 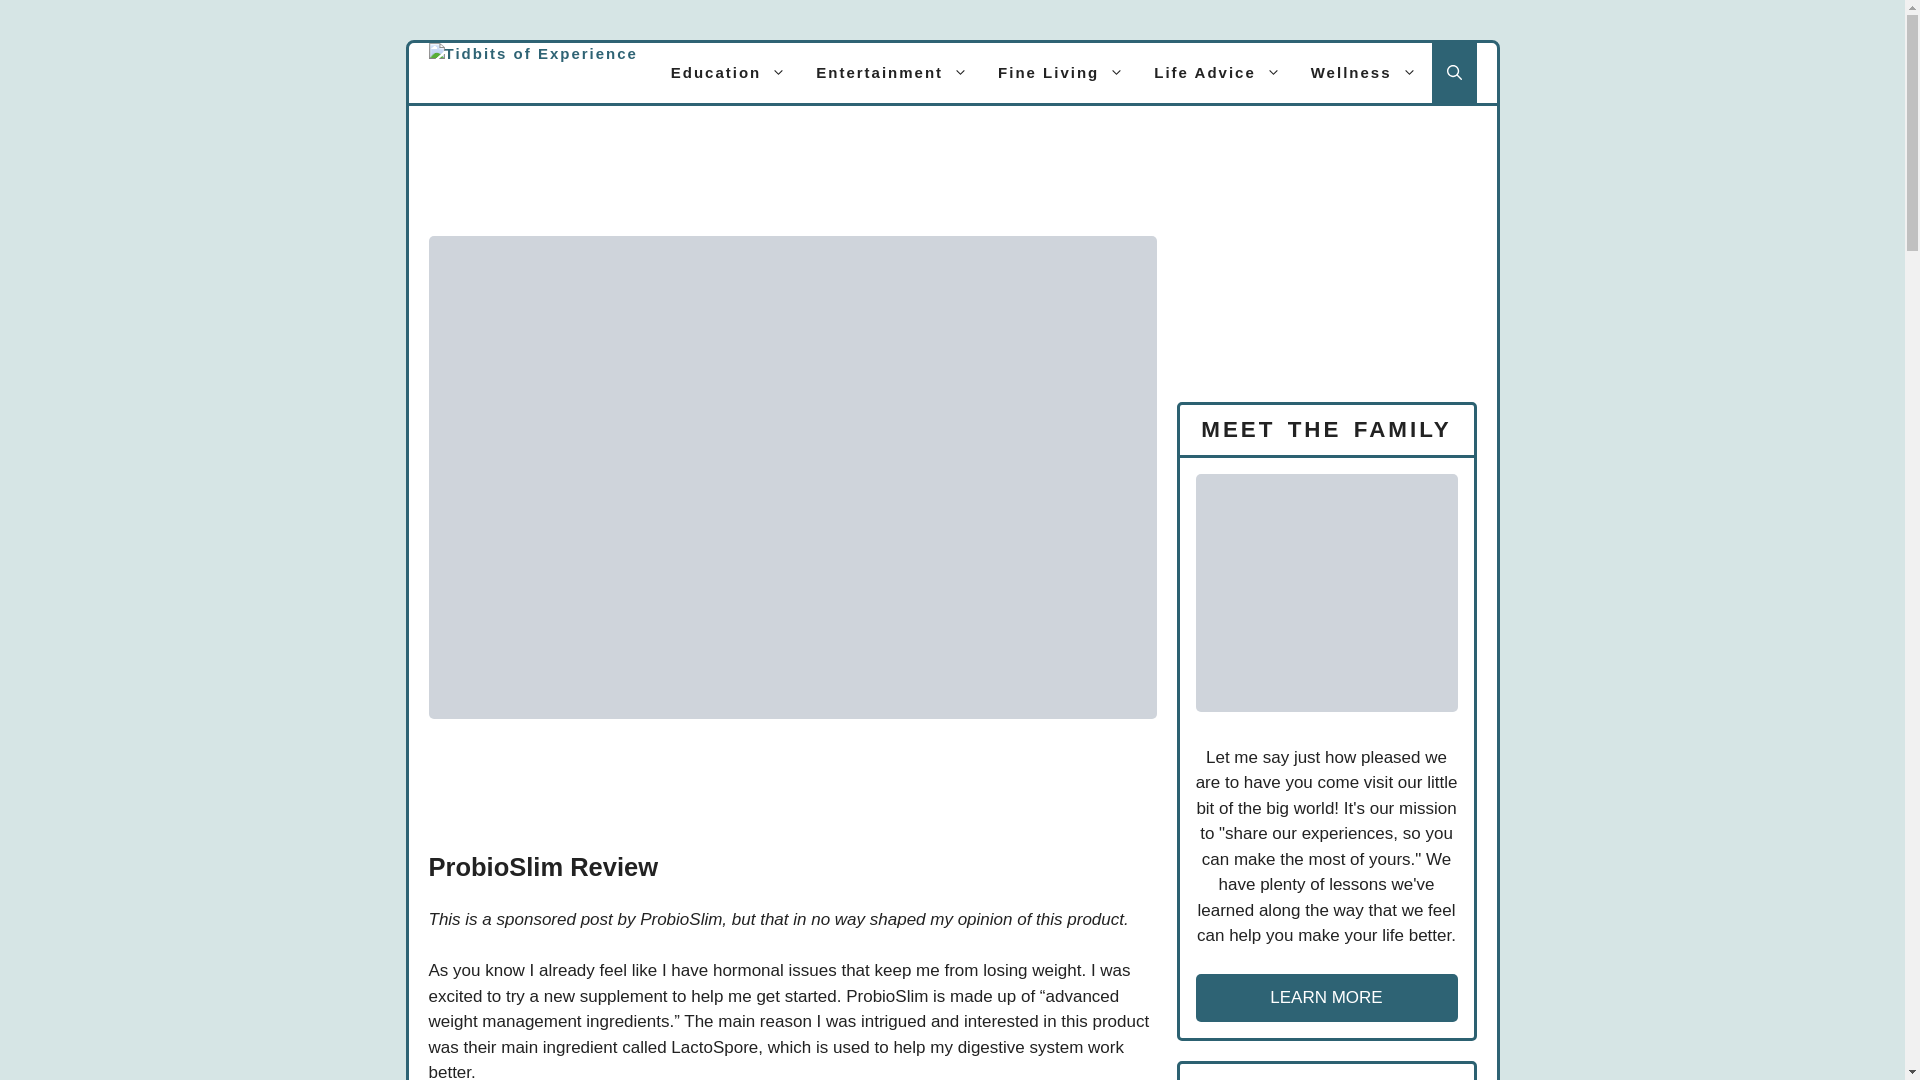 What do you see at coordinates (532, 72) in the screenshot?
I see `Tidbits of Experience` at bounding box center [532, 72].